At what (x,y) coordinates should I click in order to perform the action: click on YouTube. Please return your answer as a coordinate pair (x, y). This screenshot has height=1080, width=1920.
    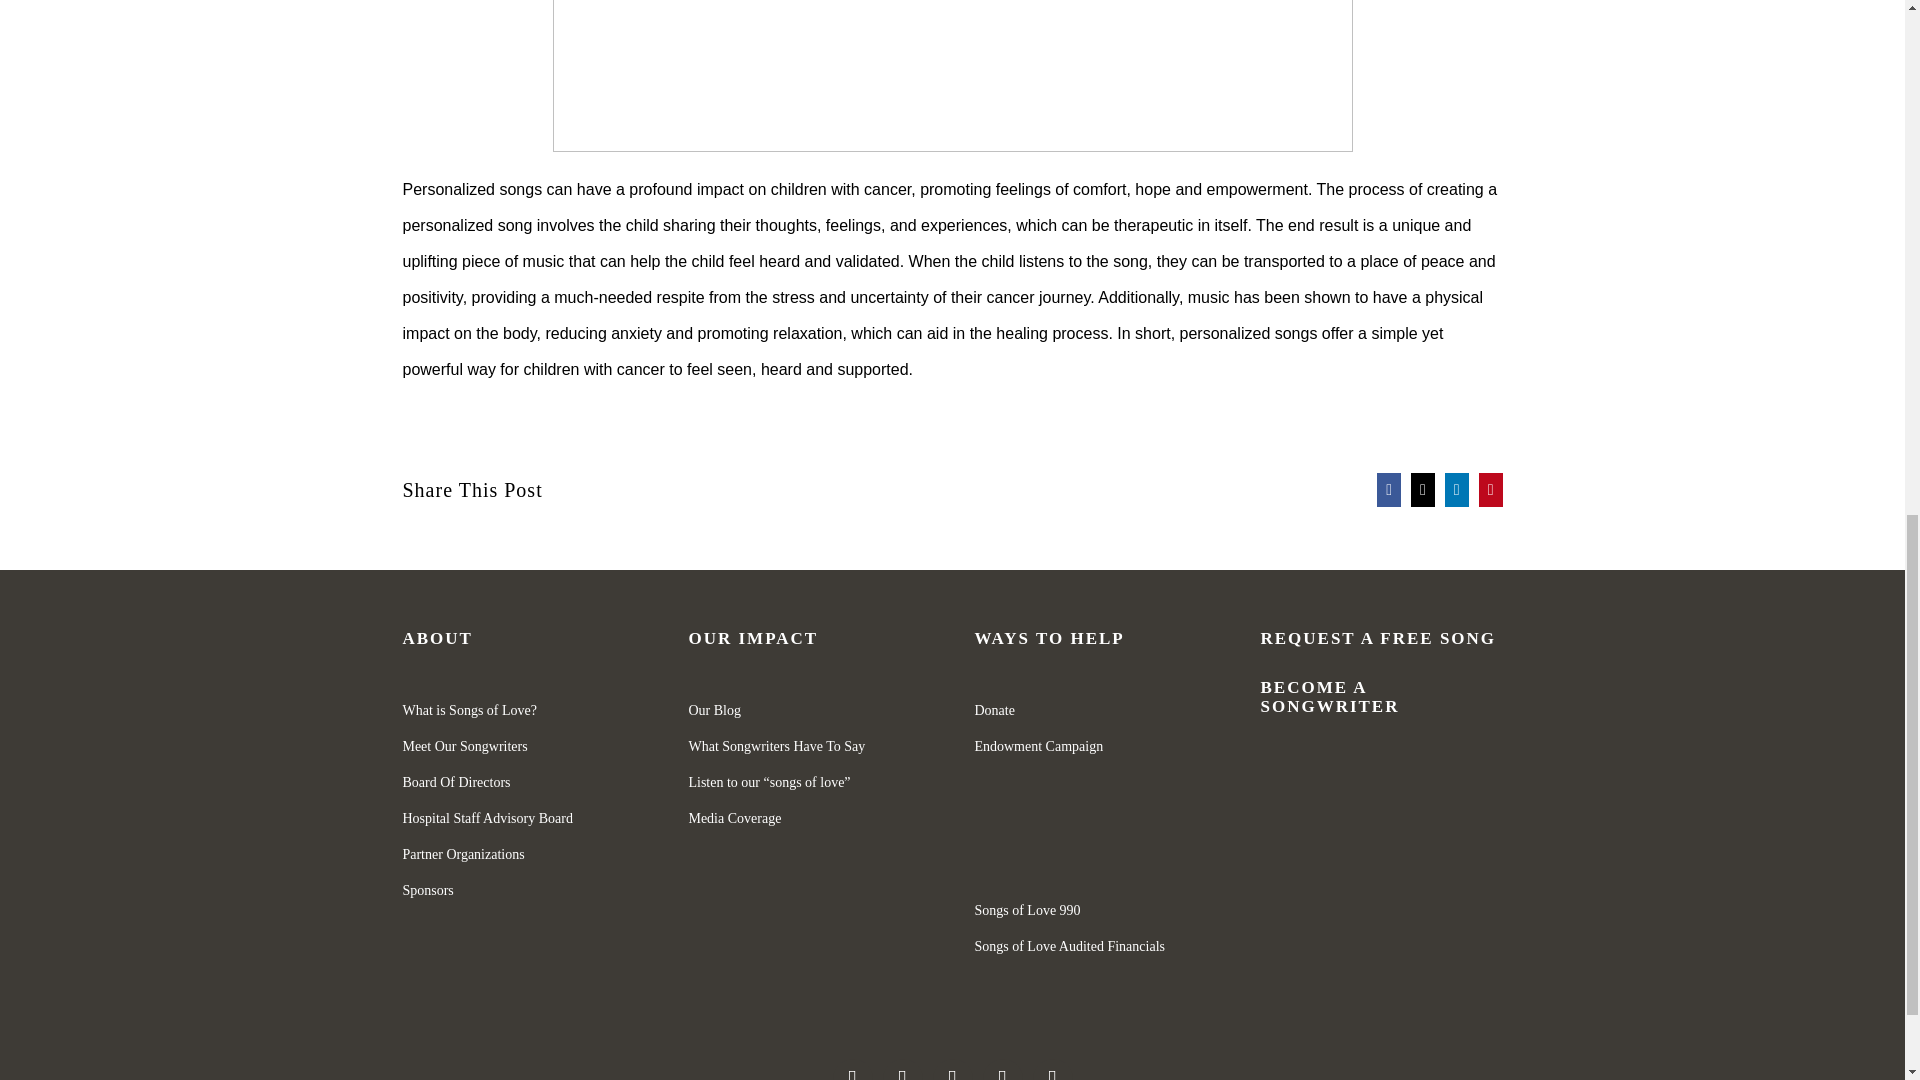
    Looking at the image, I should click on (1001, 1070).